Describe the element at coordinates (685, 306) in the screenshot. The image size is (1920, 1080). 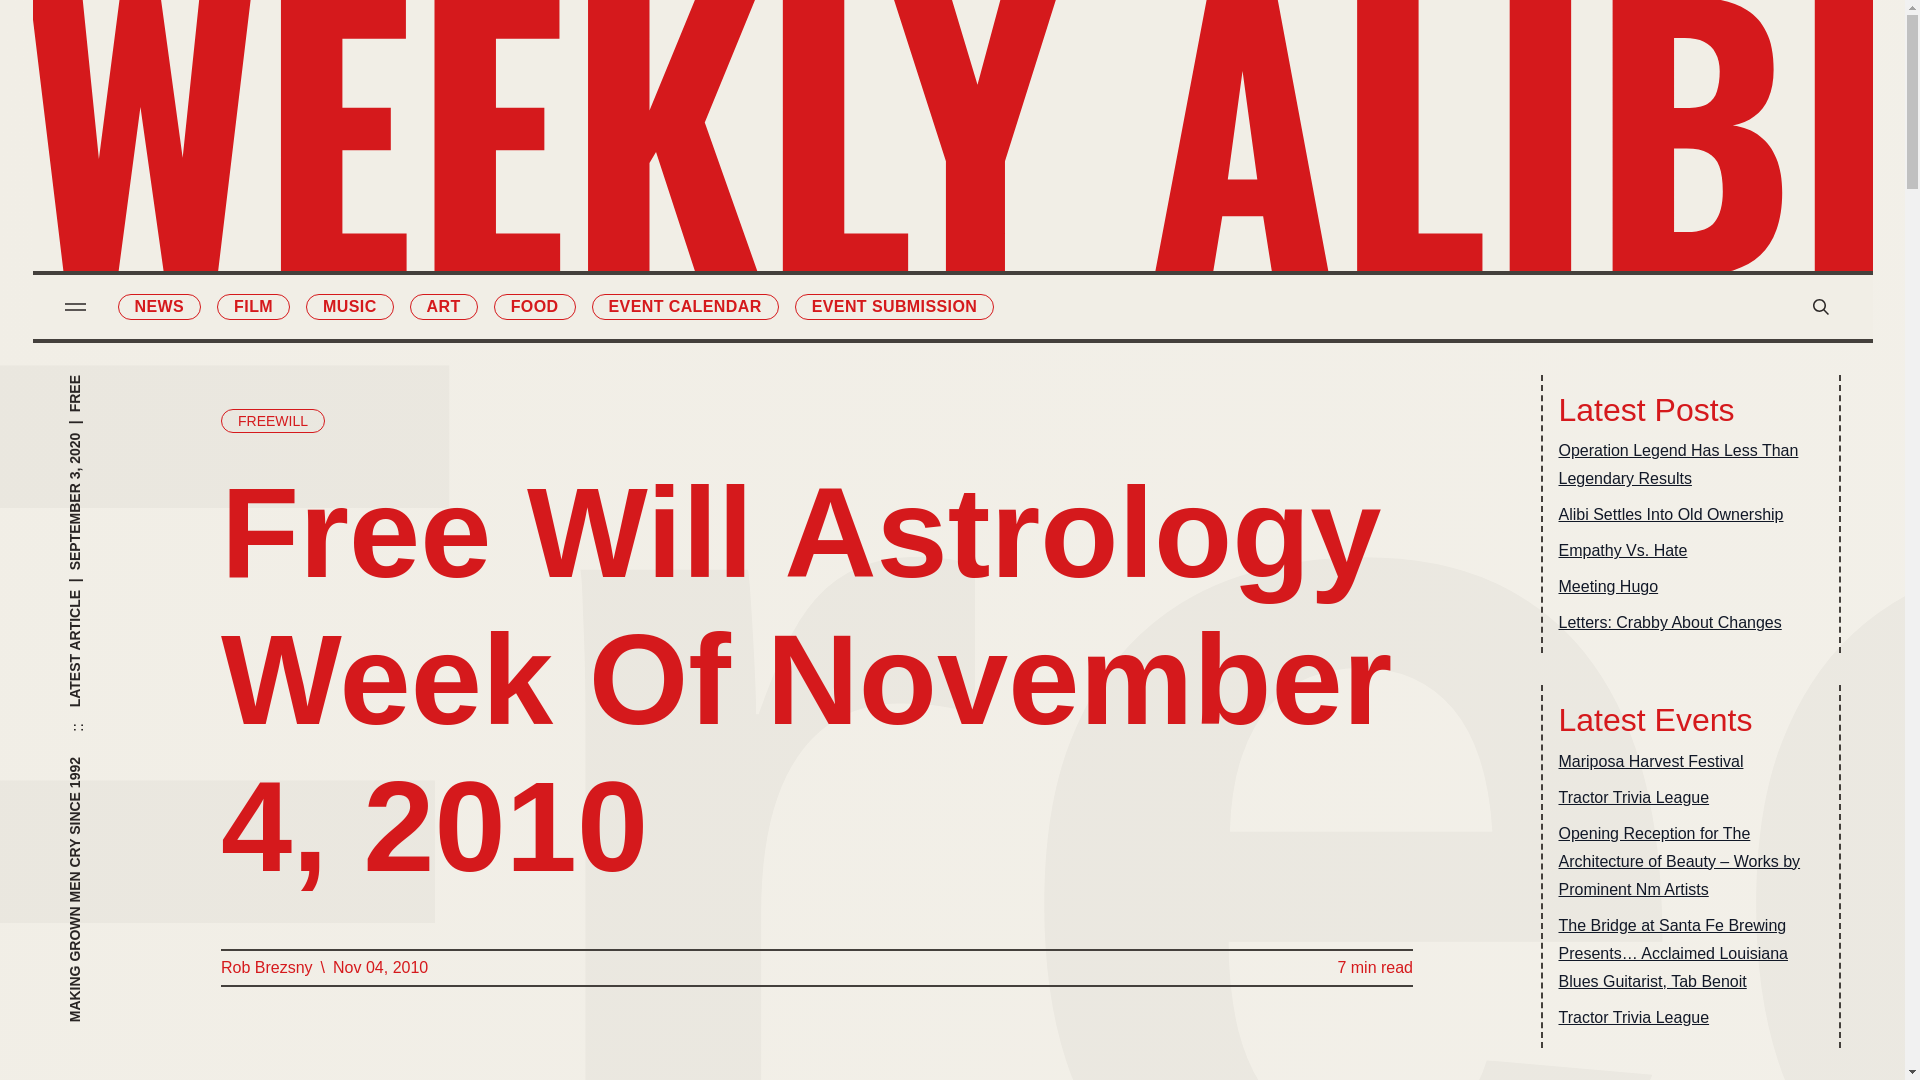
I see `EVENT CALENDAR` at that location.